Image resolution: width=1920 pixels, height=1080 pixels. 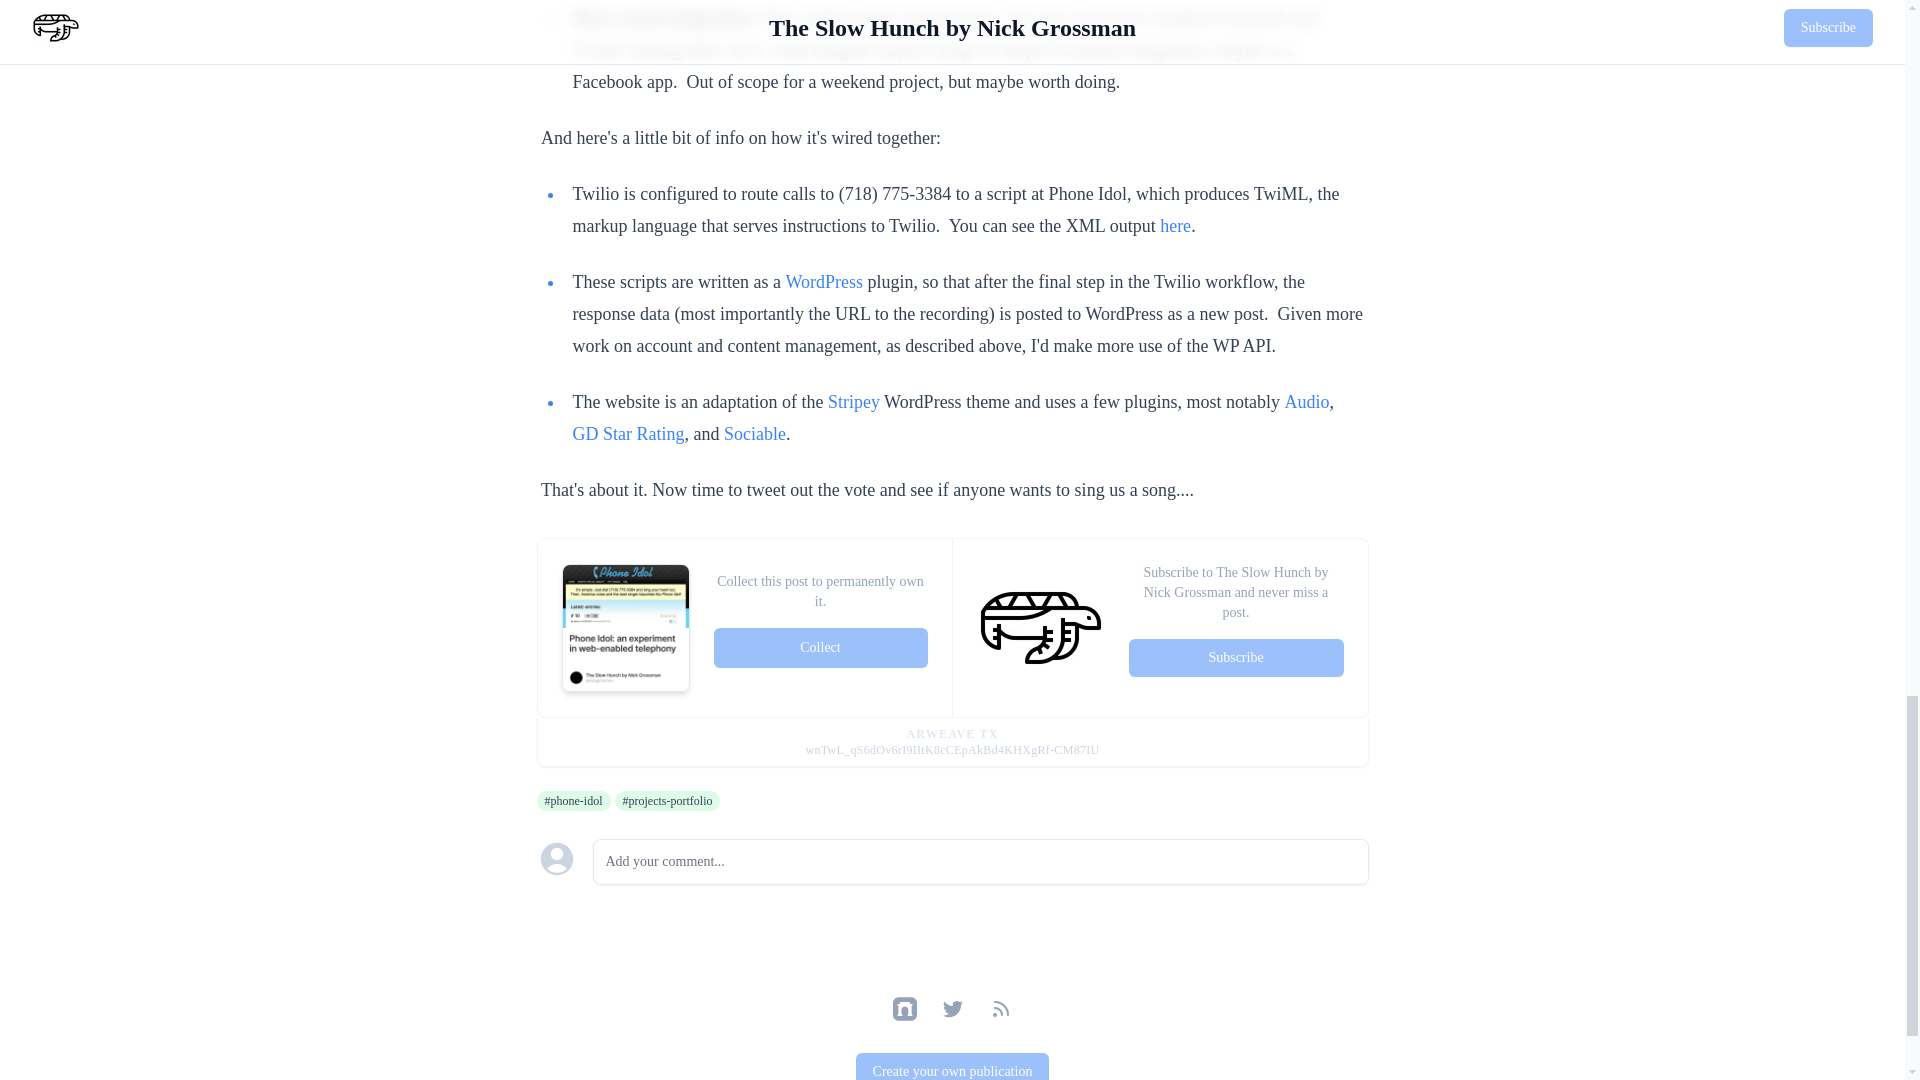 What do you see at coordinates (904, 1008) in the screenshot?
I see `Farcaster` at bounding box center [904, 1008].